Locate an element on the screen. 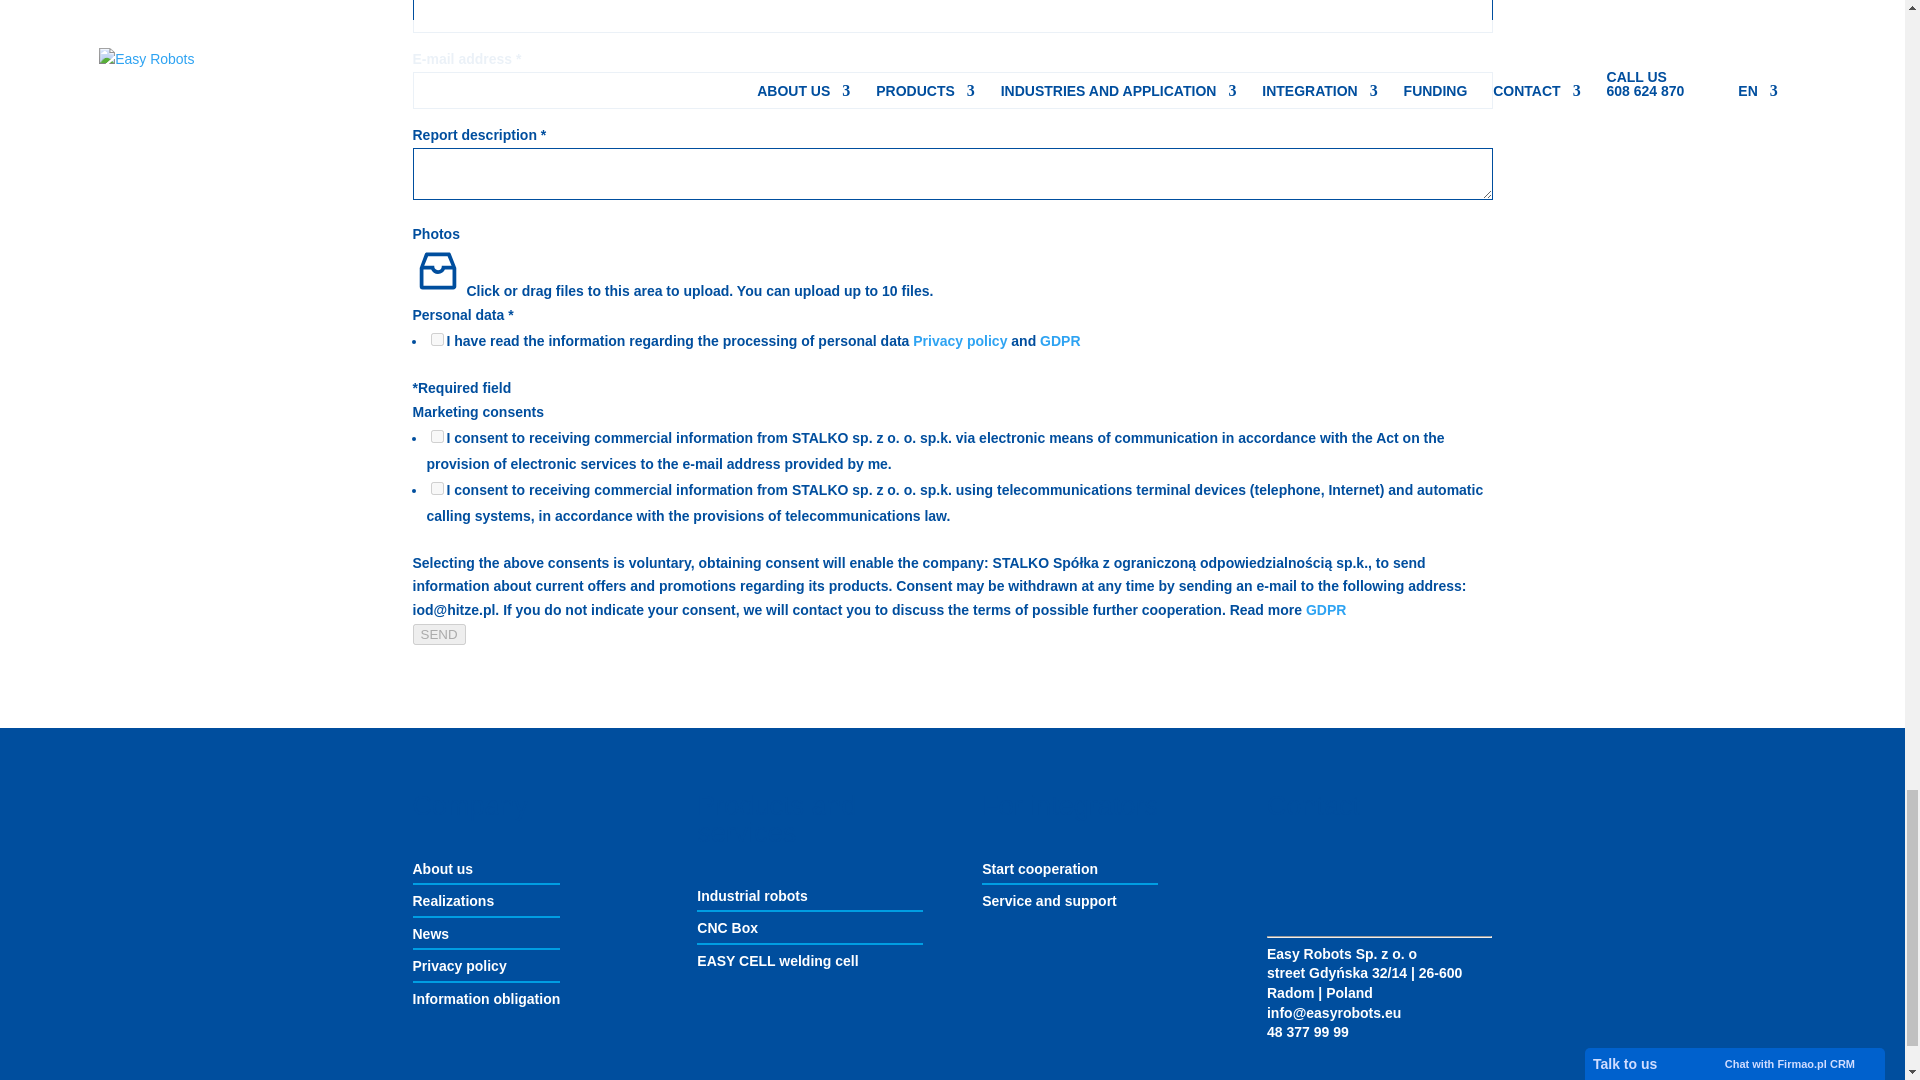 The height and width of the screenshot is (1080, 1920). SEND is located at coordinates (438, 634).